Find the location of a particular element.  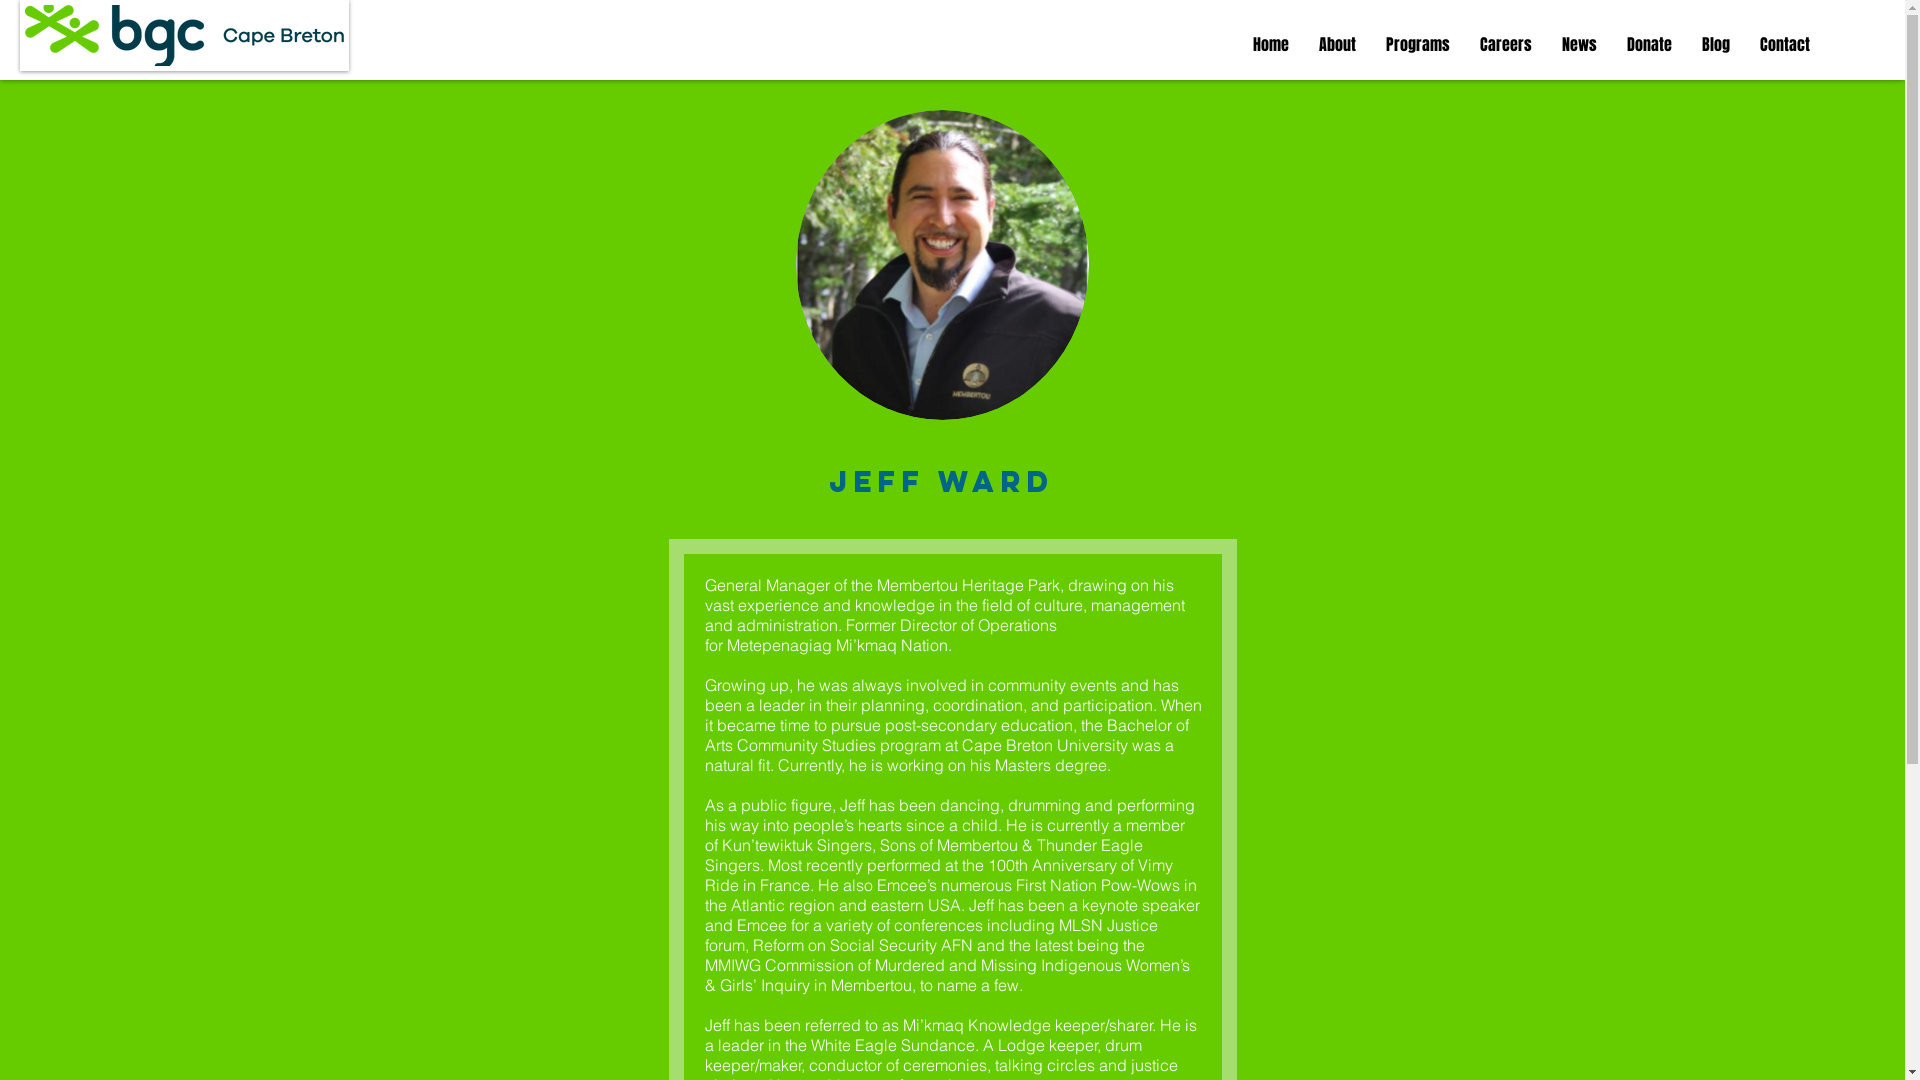

About is located at coordinates (1338, 45).